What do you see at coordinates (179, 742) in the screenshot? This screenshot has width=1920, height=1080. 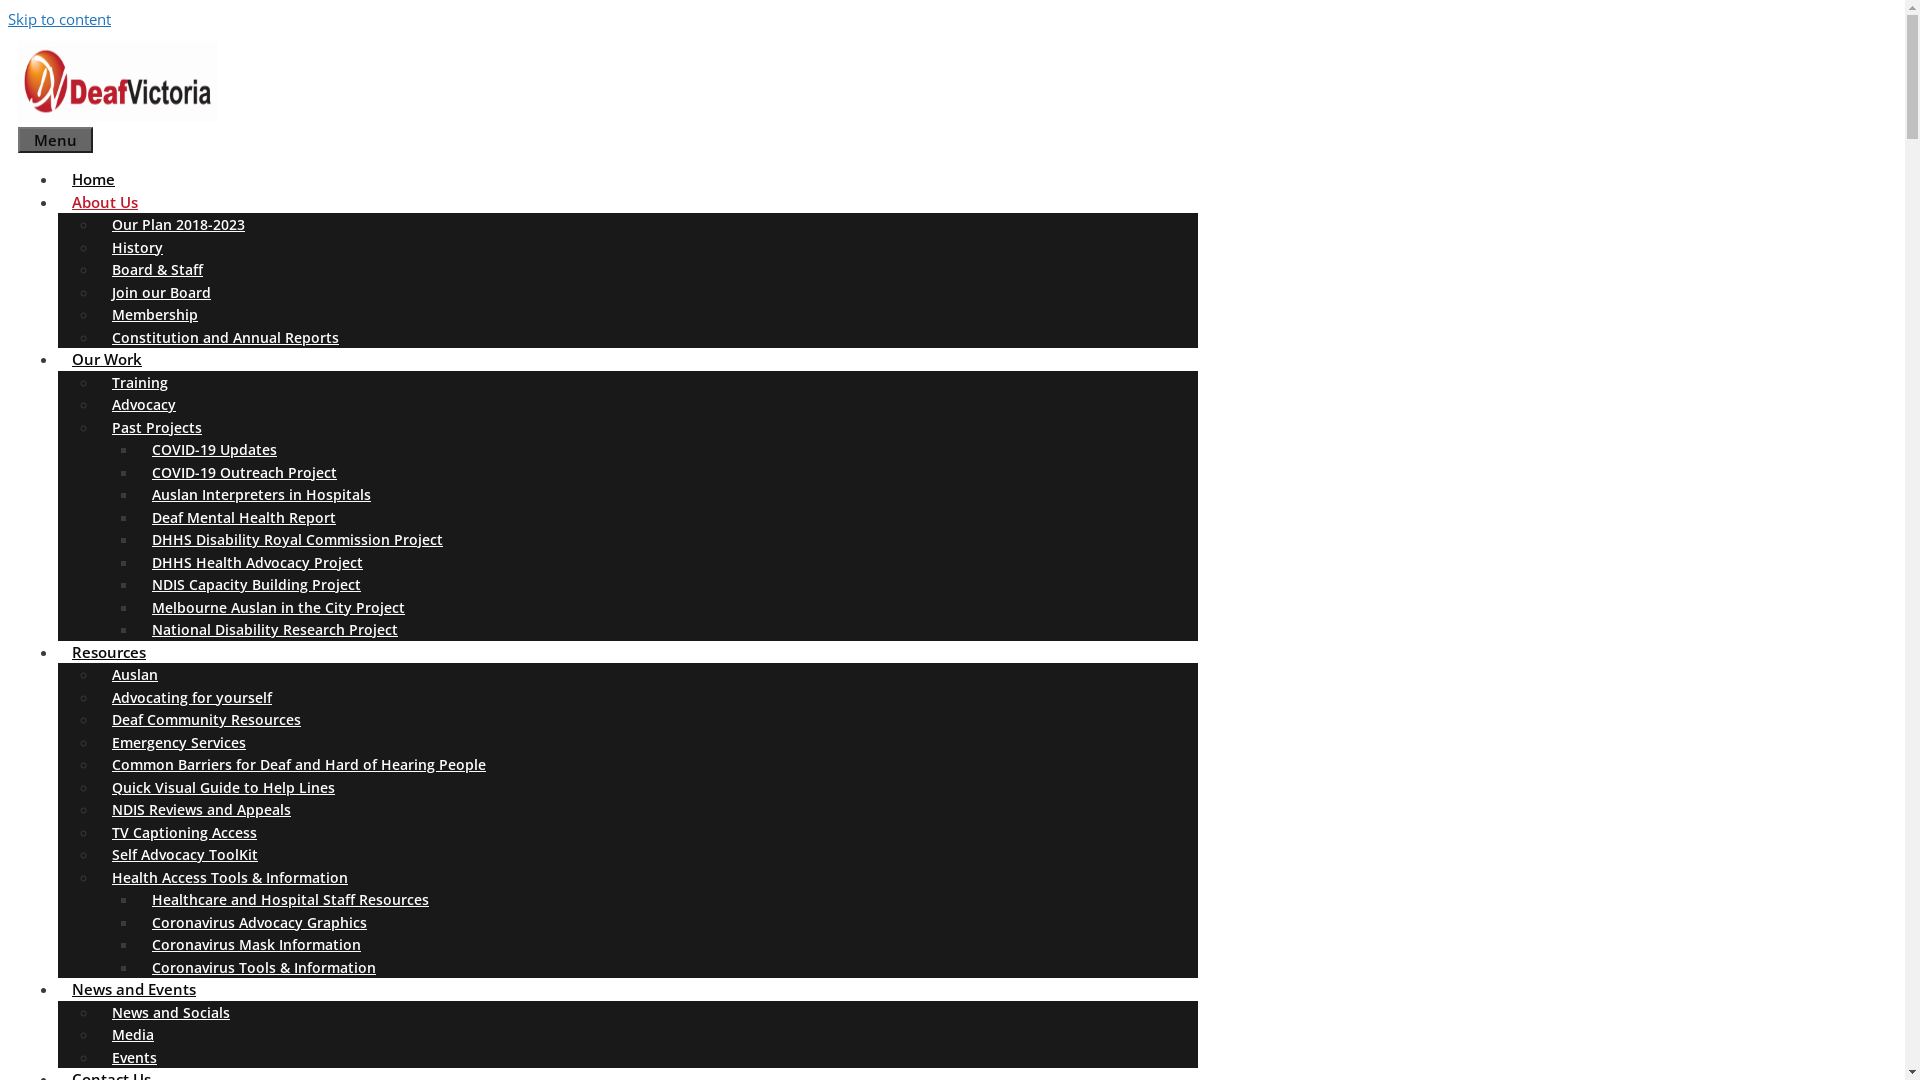 I see `Emergency Services` at bounding box center [179, 742].